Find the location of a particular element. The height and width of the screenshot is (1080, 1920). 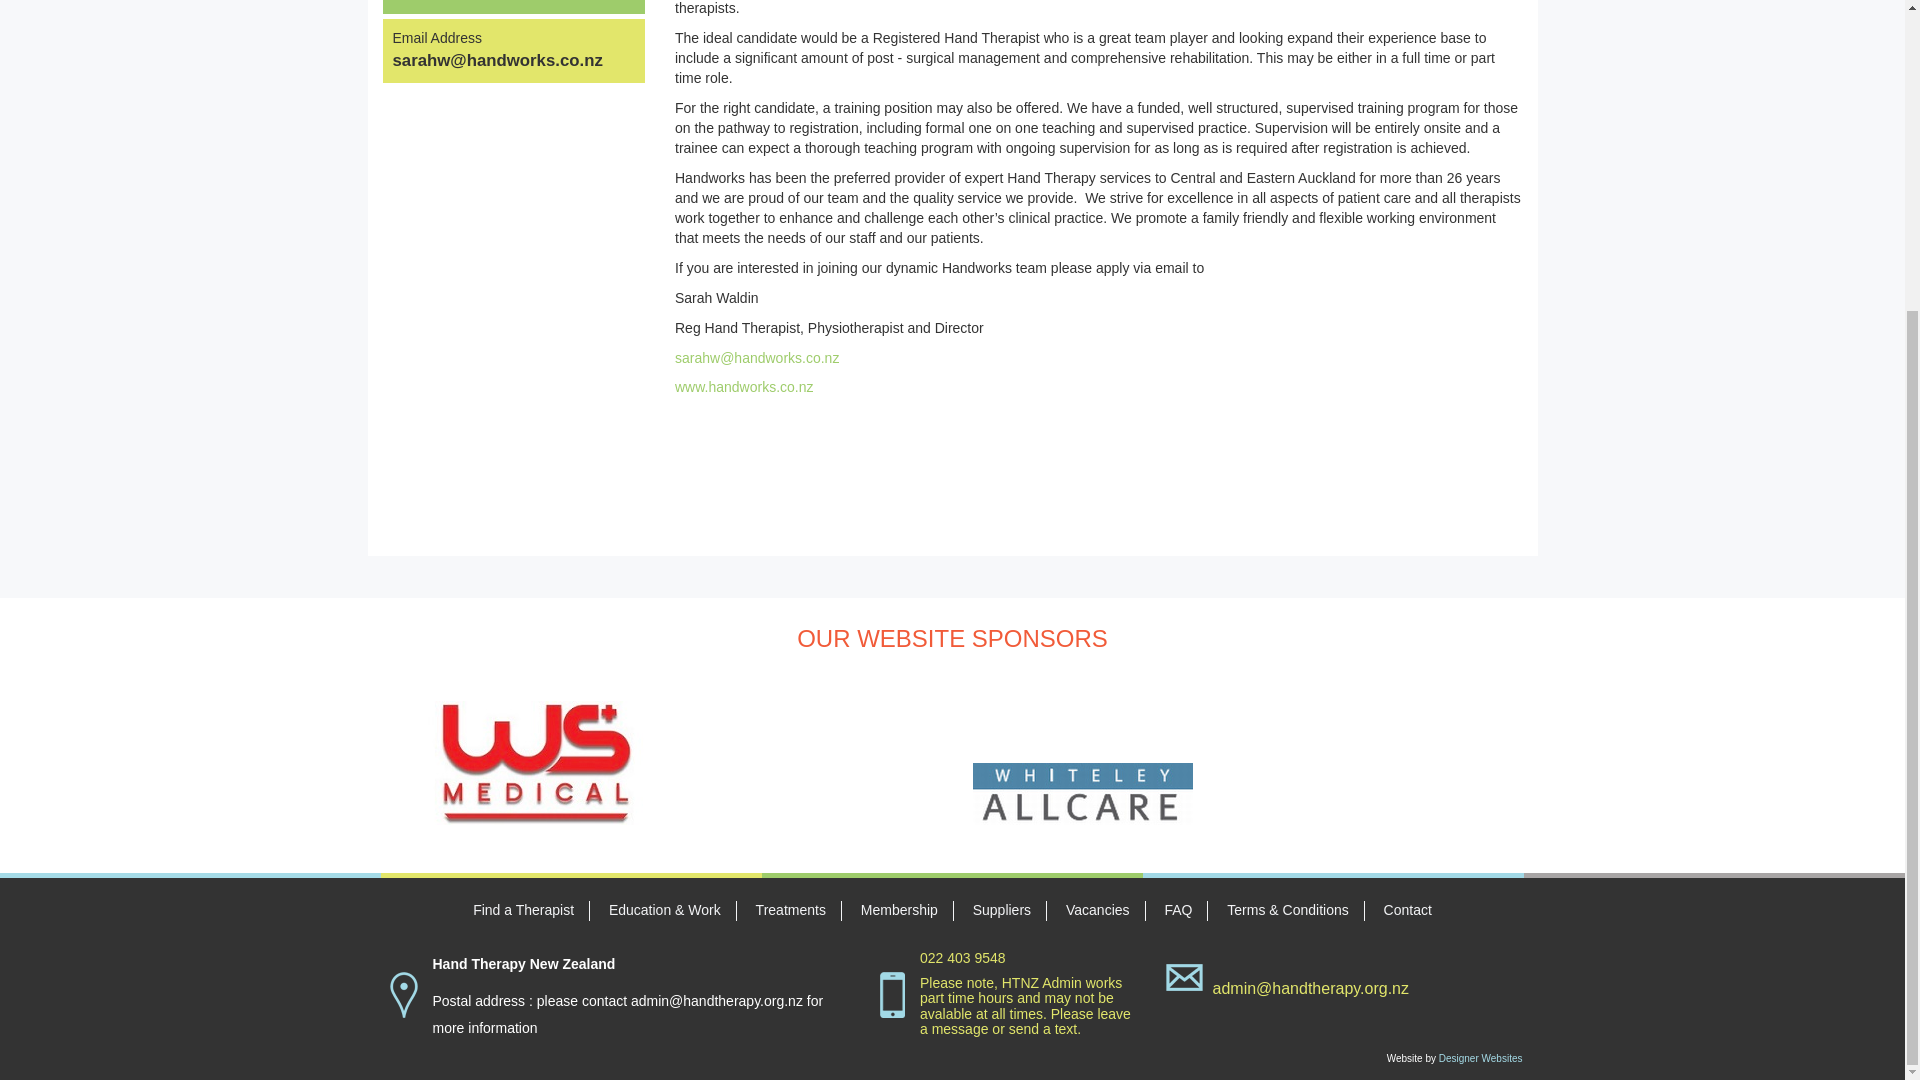

www.handworks.co.nz is located at coordinates (744, 387).